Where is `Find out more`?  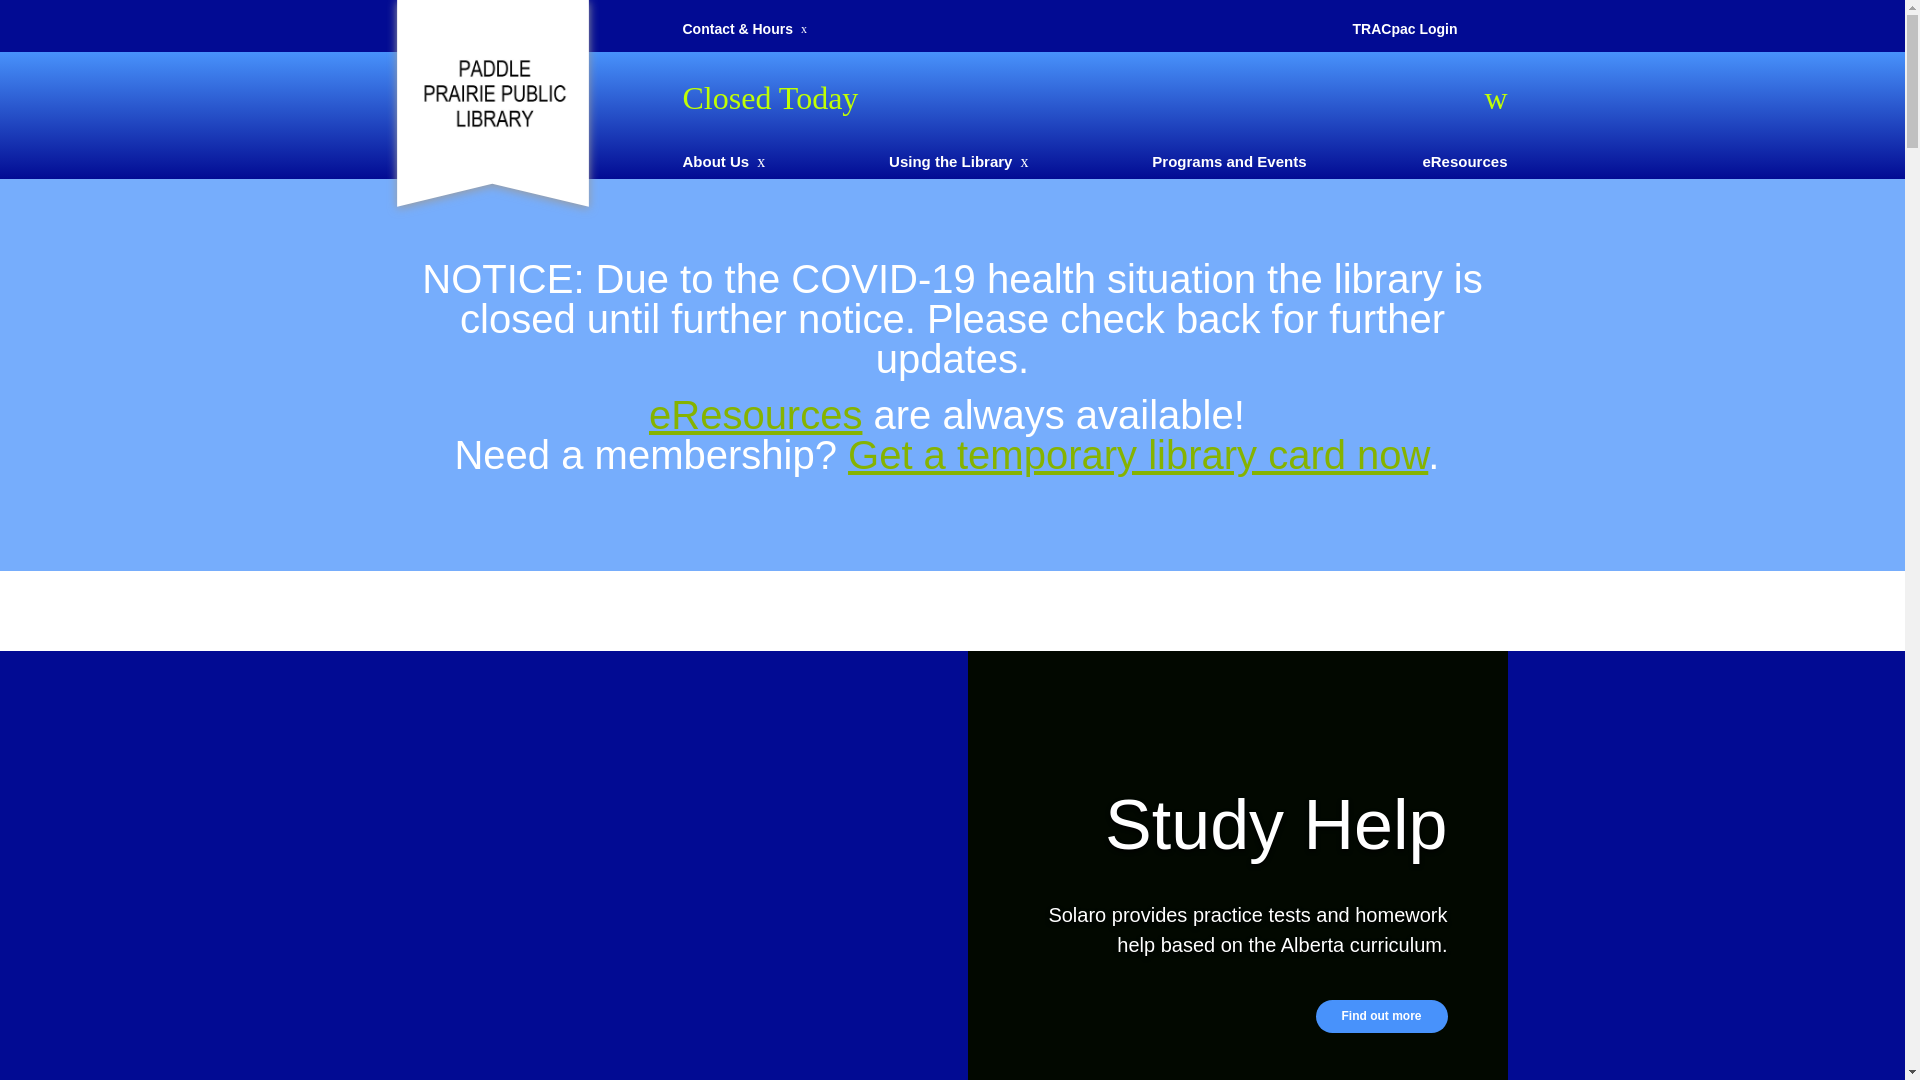 Find out more is located at coordinates (1382, 1016).